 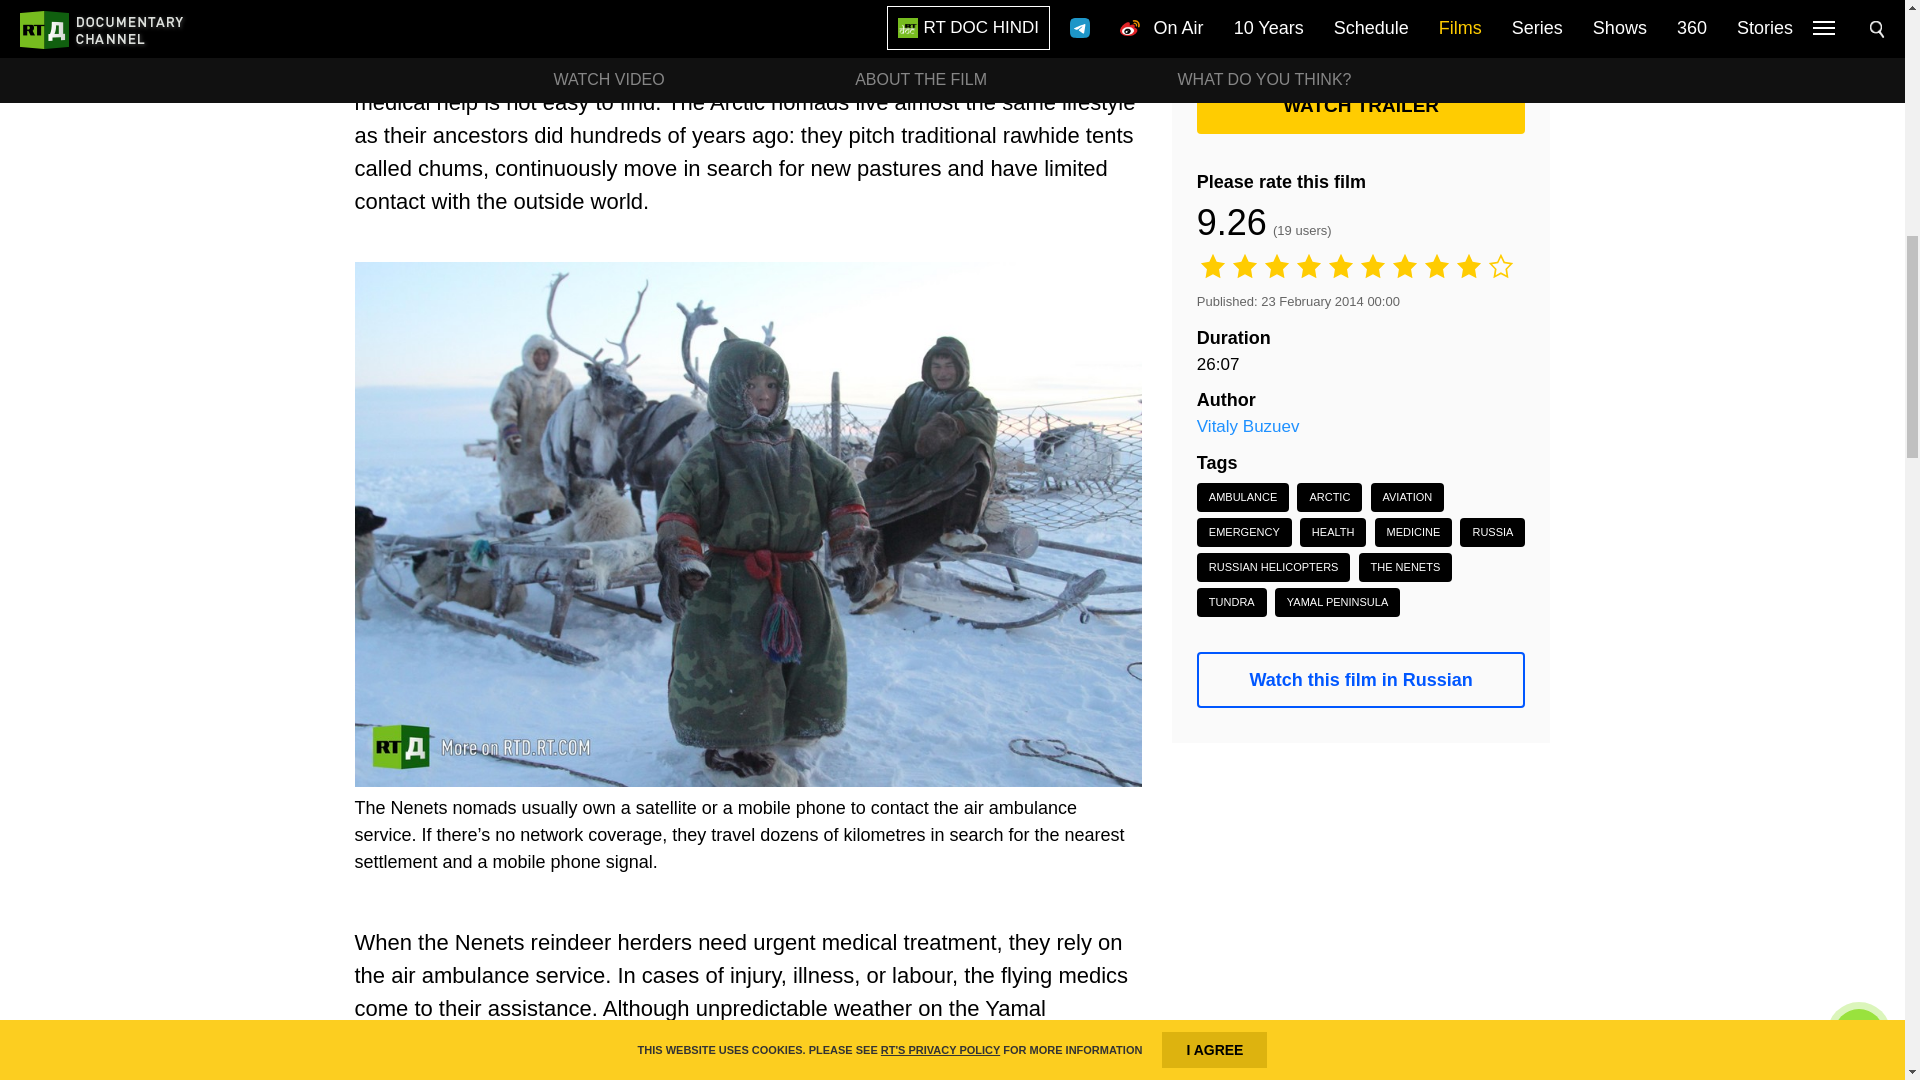 What do you see at coordinates (1492, 532) in the screenshot?
I see `RUSSIA` at bounding box center [1492, 532].